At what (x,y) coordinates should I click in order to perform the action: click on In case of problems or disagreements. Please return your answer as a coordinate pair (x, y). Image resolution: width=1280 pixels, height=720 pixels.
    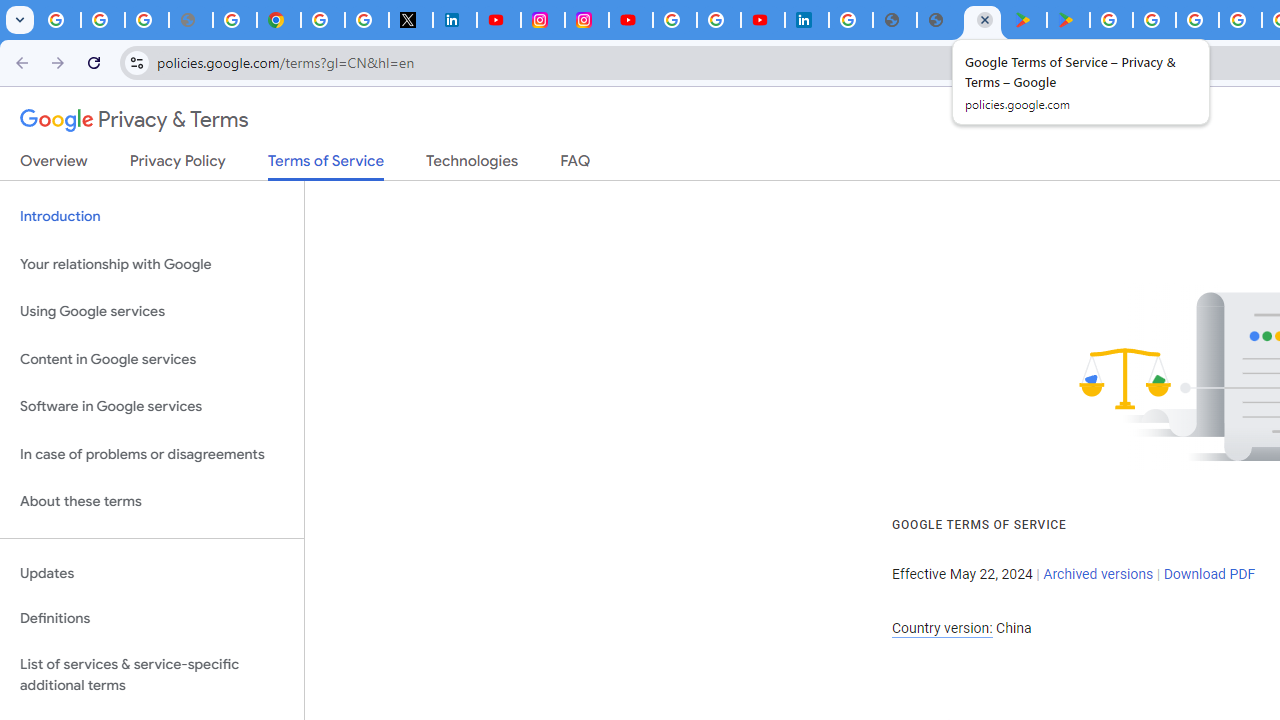
    Looking at the image, I should click on (152, 454).